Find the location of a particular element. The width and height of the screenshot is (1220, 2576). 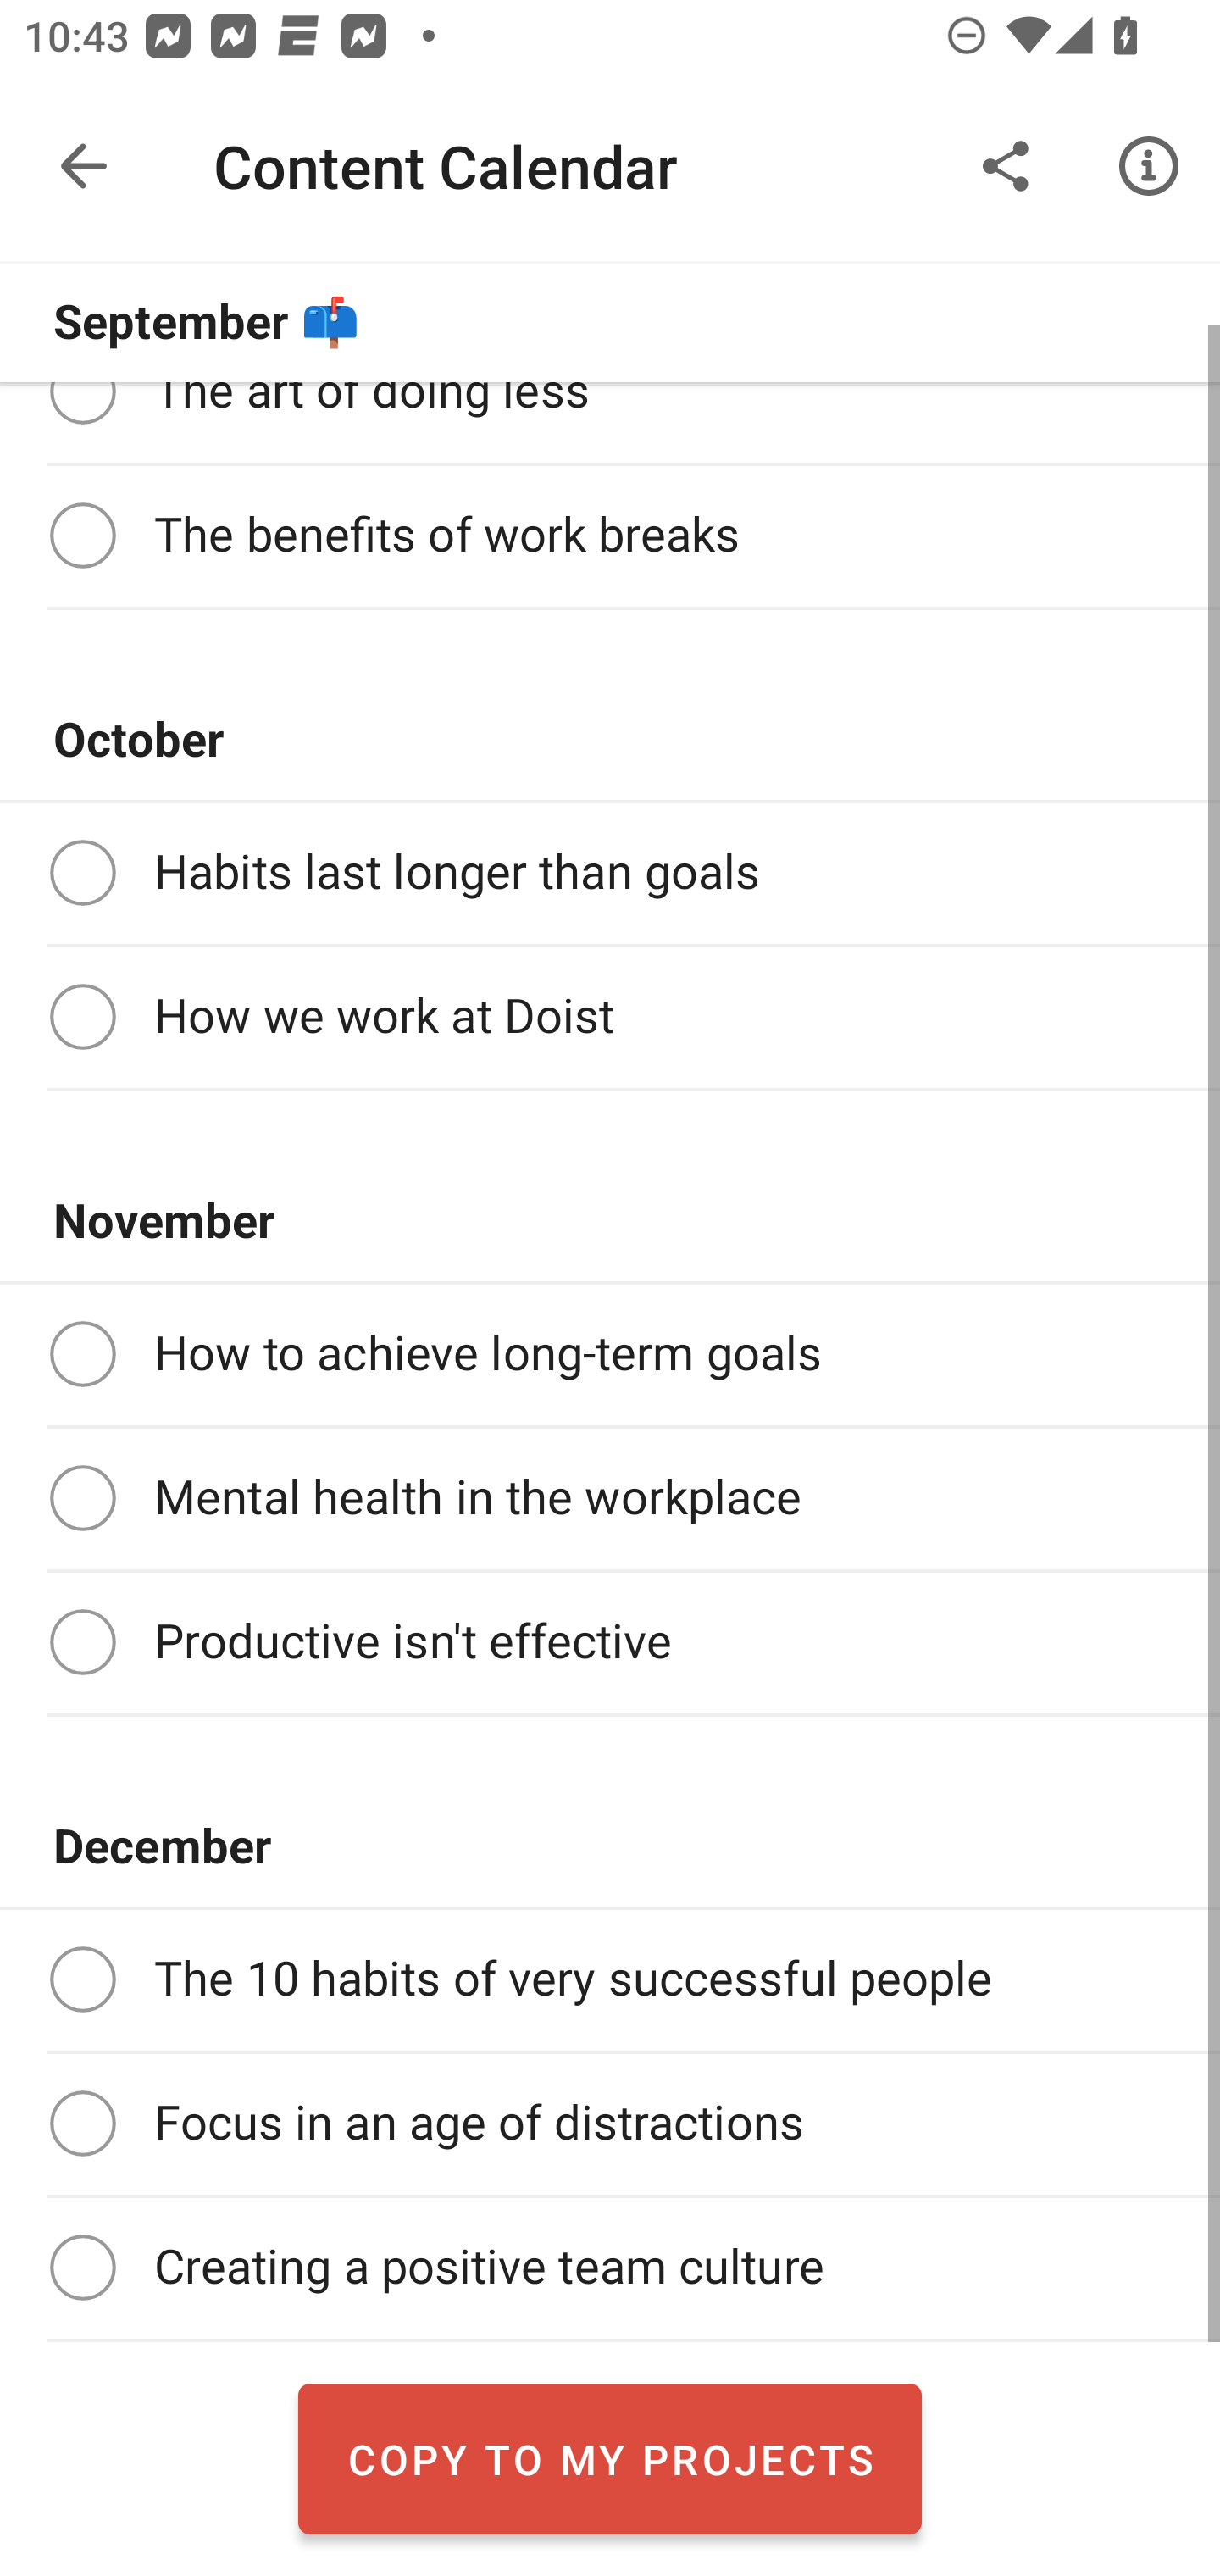

Complete is located at coordinates (82, 1979).